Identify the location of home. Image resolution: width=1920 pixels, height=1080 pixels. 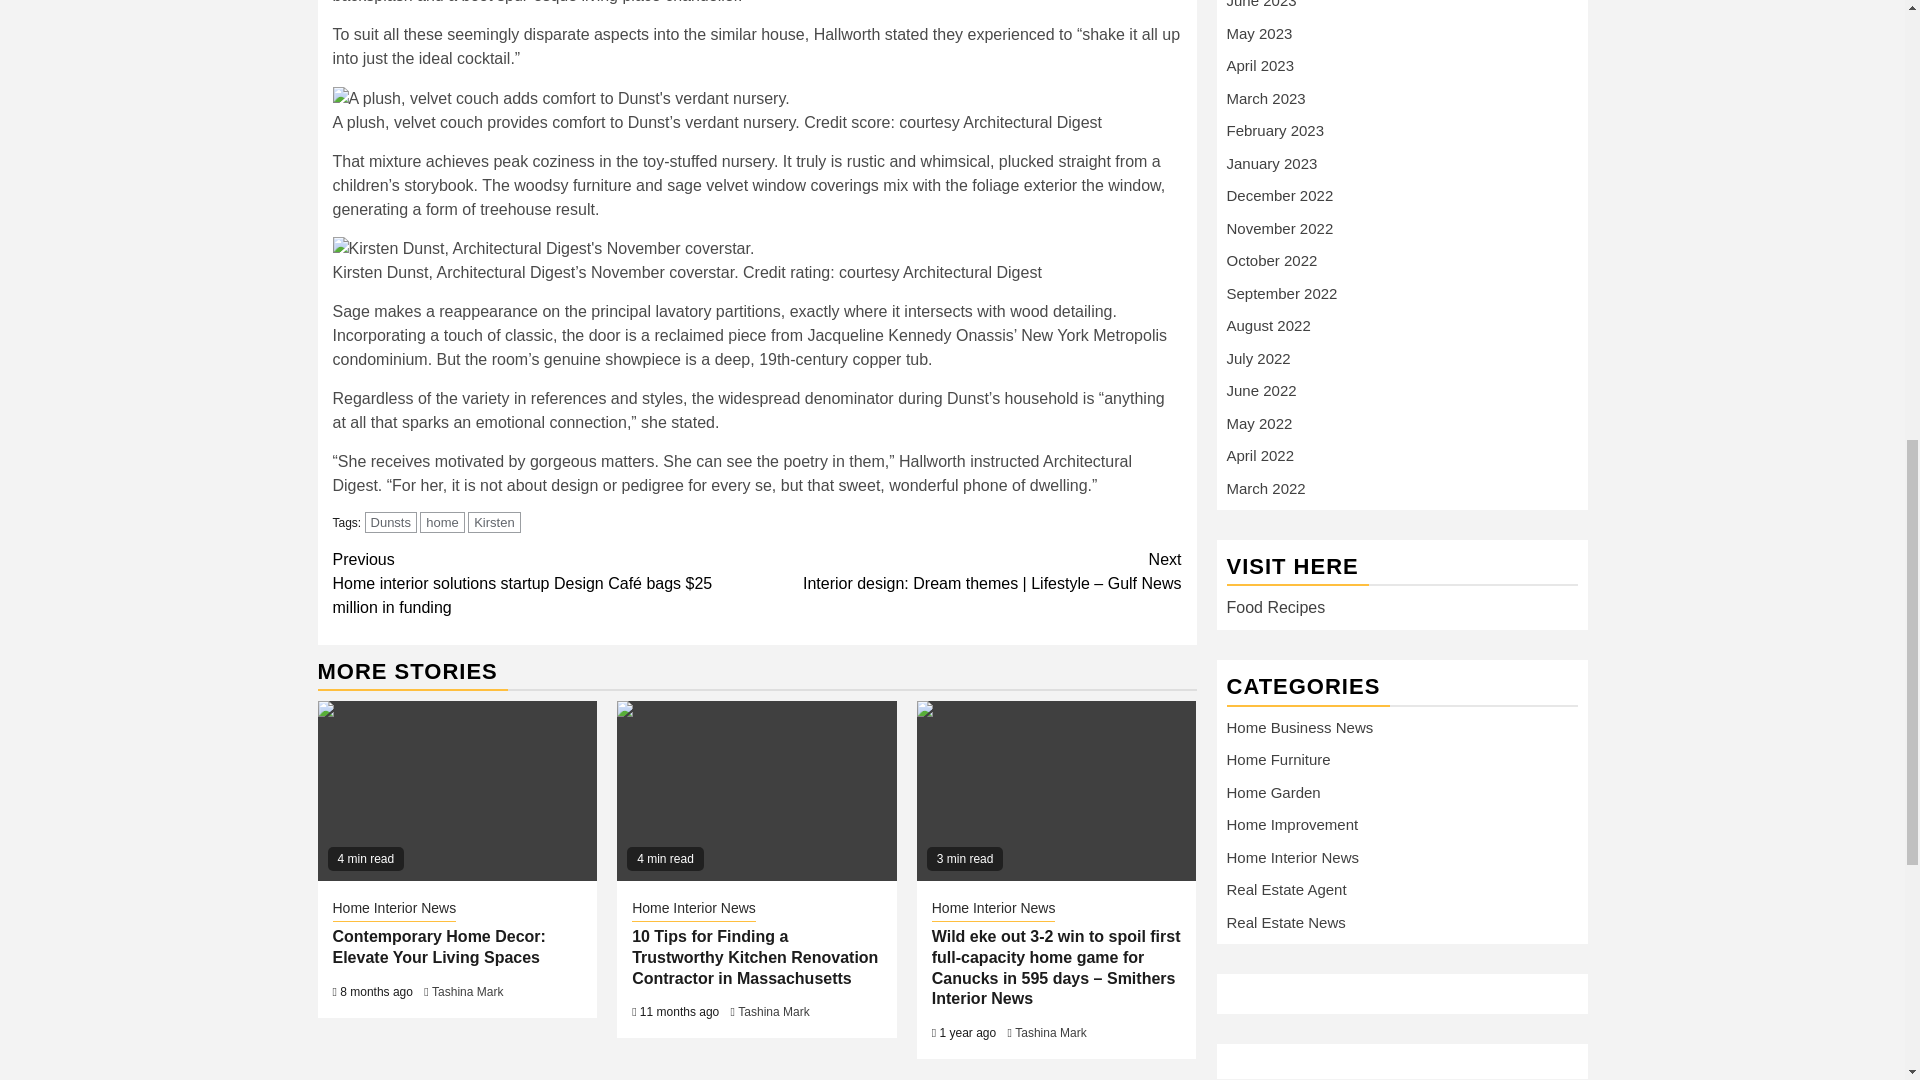
(442, 522).